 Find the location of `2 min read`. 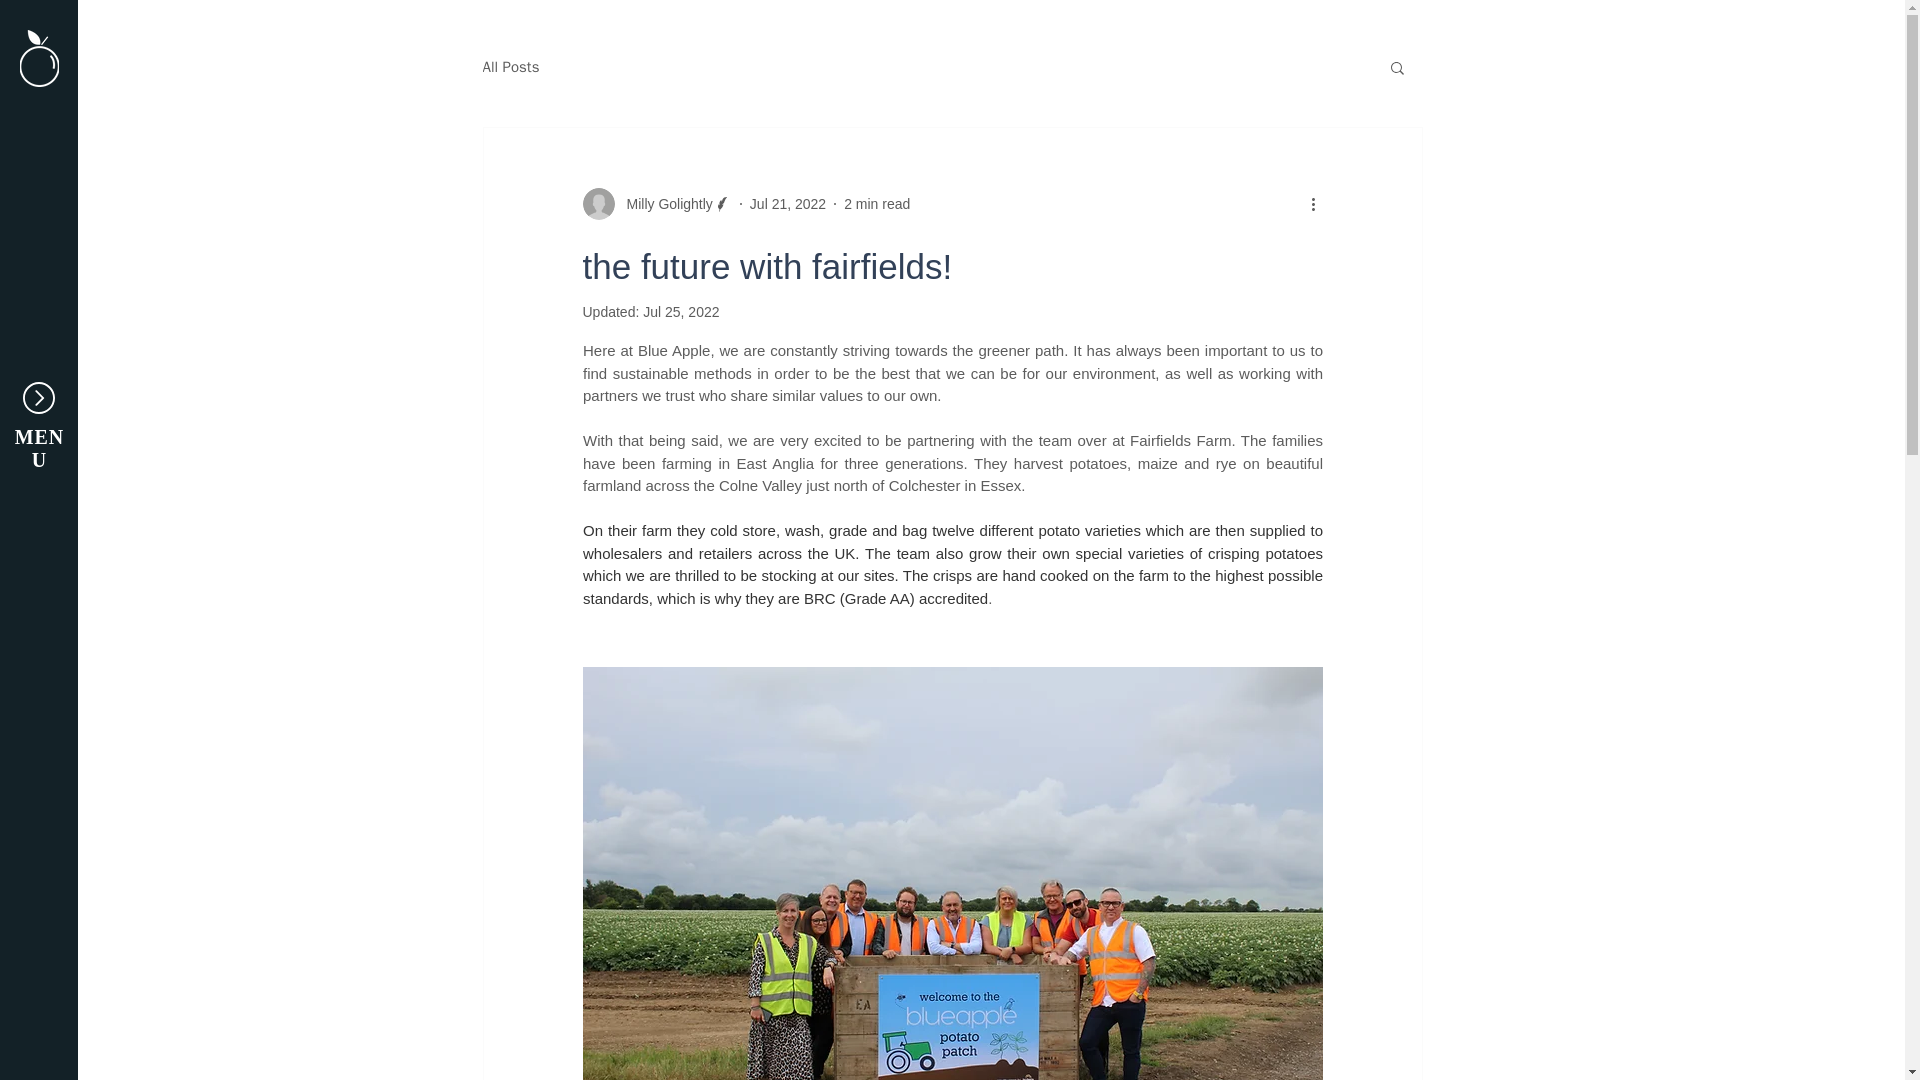

2 min read is located at coordinates (877, 203).